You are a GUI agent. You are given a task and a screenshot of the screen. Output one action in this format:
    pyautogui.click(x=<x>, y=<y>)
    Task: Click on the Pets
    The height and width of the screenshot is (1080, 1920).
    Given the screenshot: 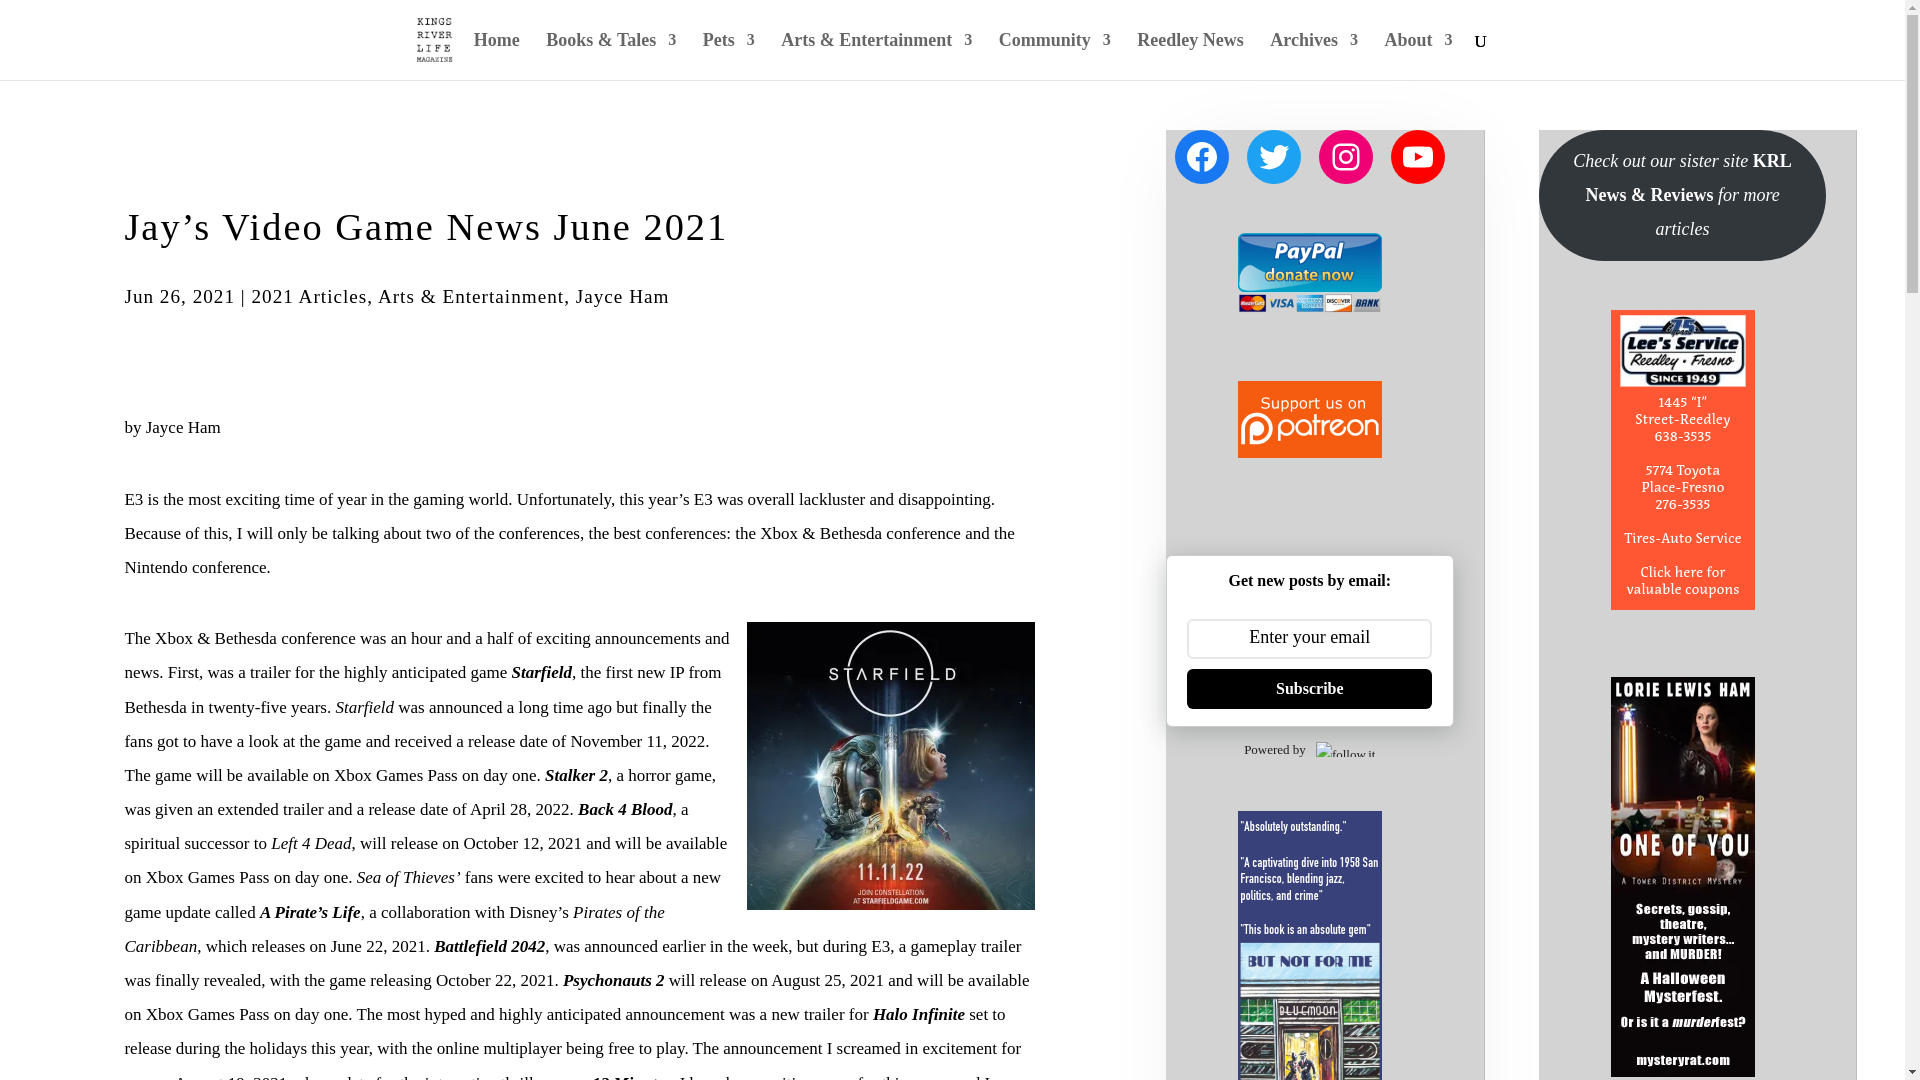 What is the action you would take?
    pyautogui.click(x=728, y=56)
    